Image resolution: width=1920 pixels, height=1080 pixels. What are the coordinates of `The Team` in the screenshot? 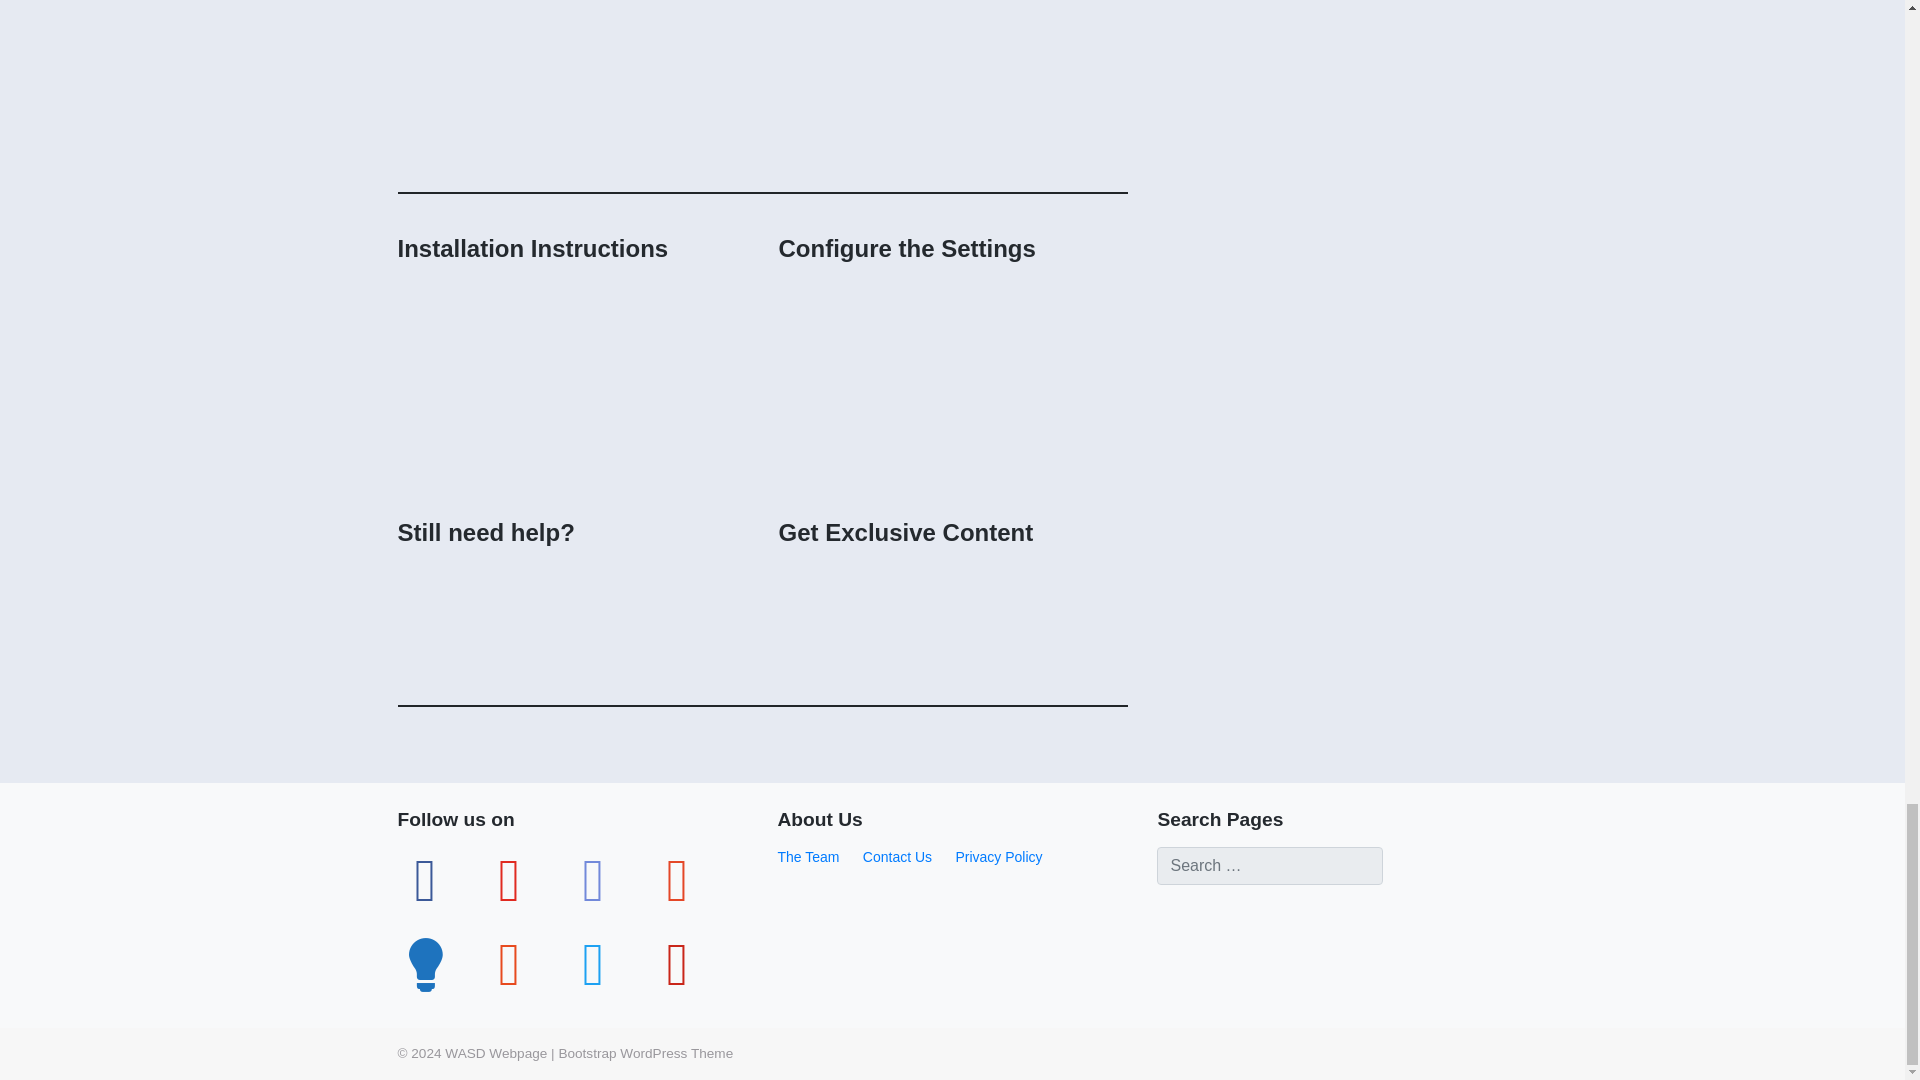 It's located at (808, 856).